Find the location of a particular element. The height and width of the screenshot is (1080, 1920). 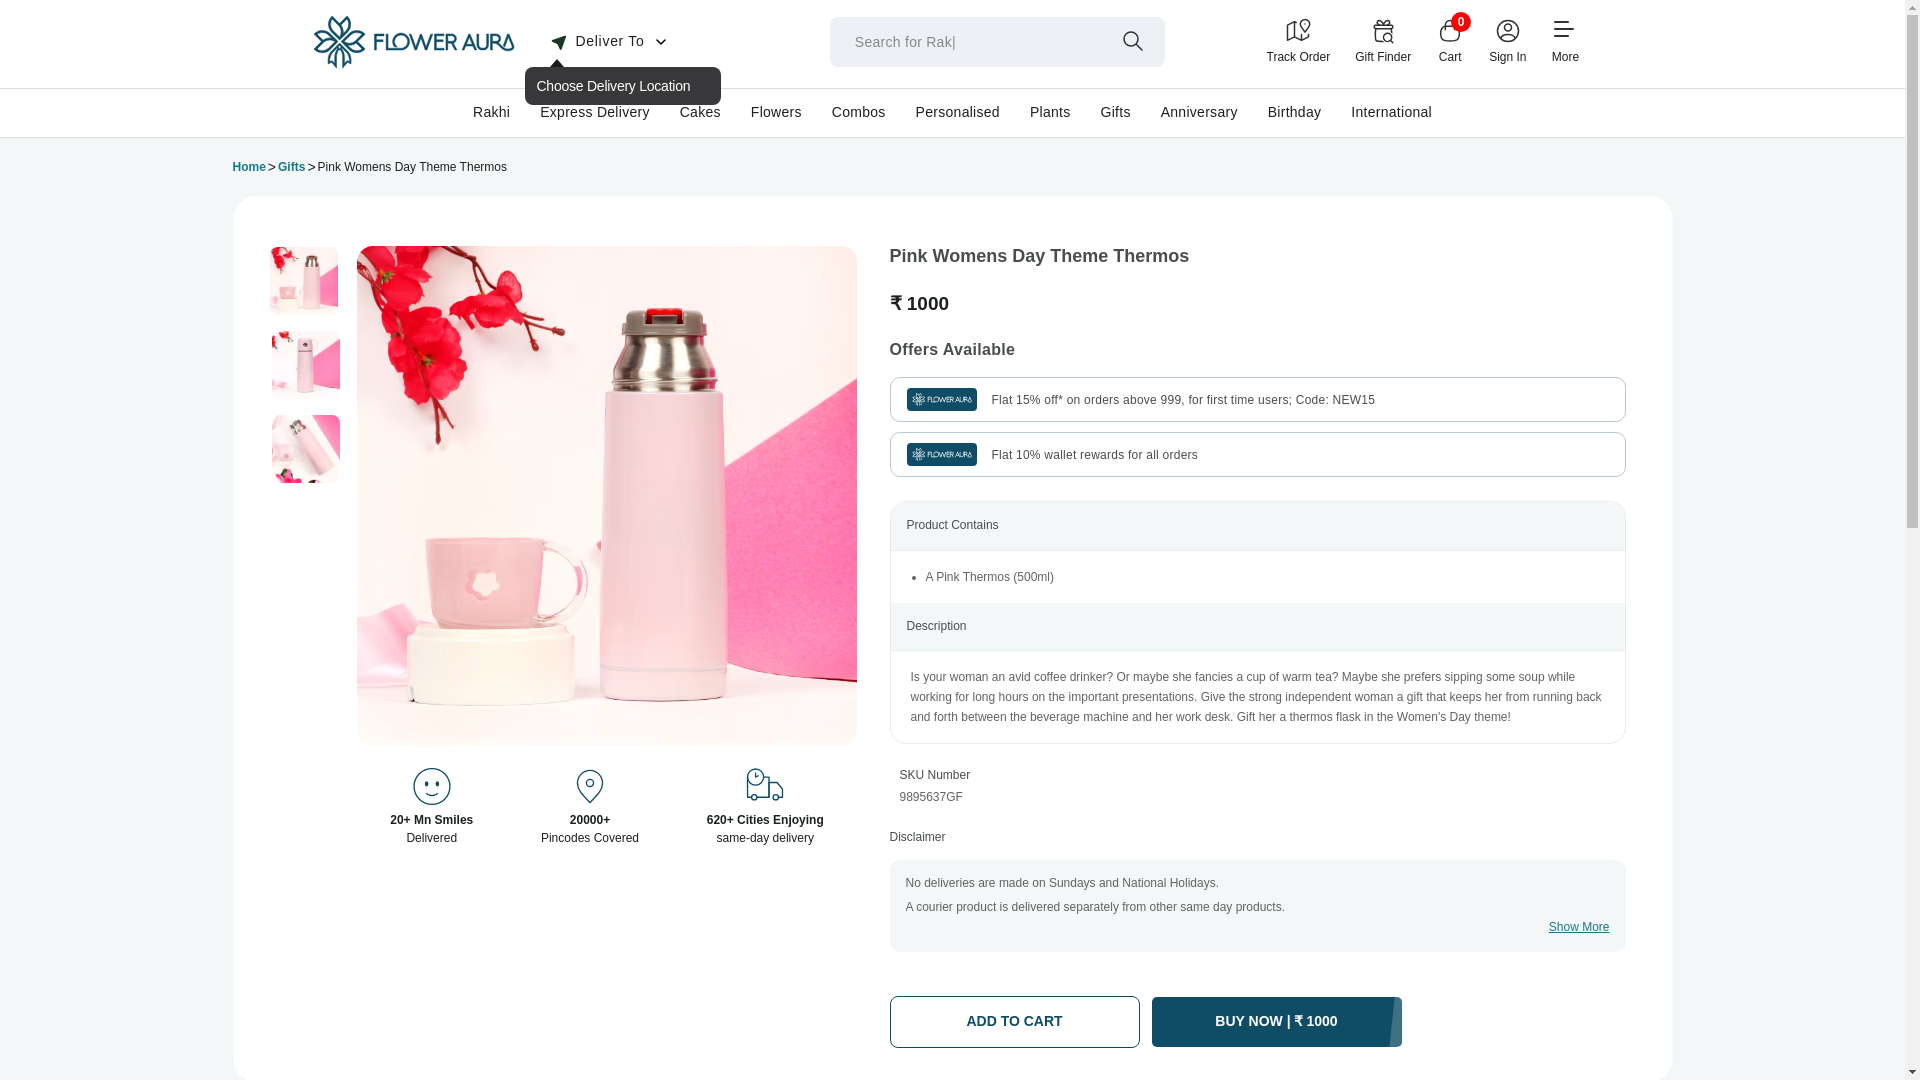

Track Order is located at coordinates (1298, 41).